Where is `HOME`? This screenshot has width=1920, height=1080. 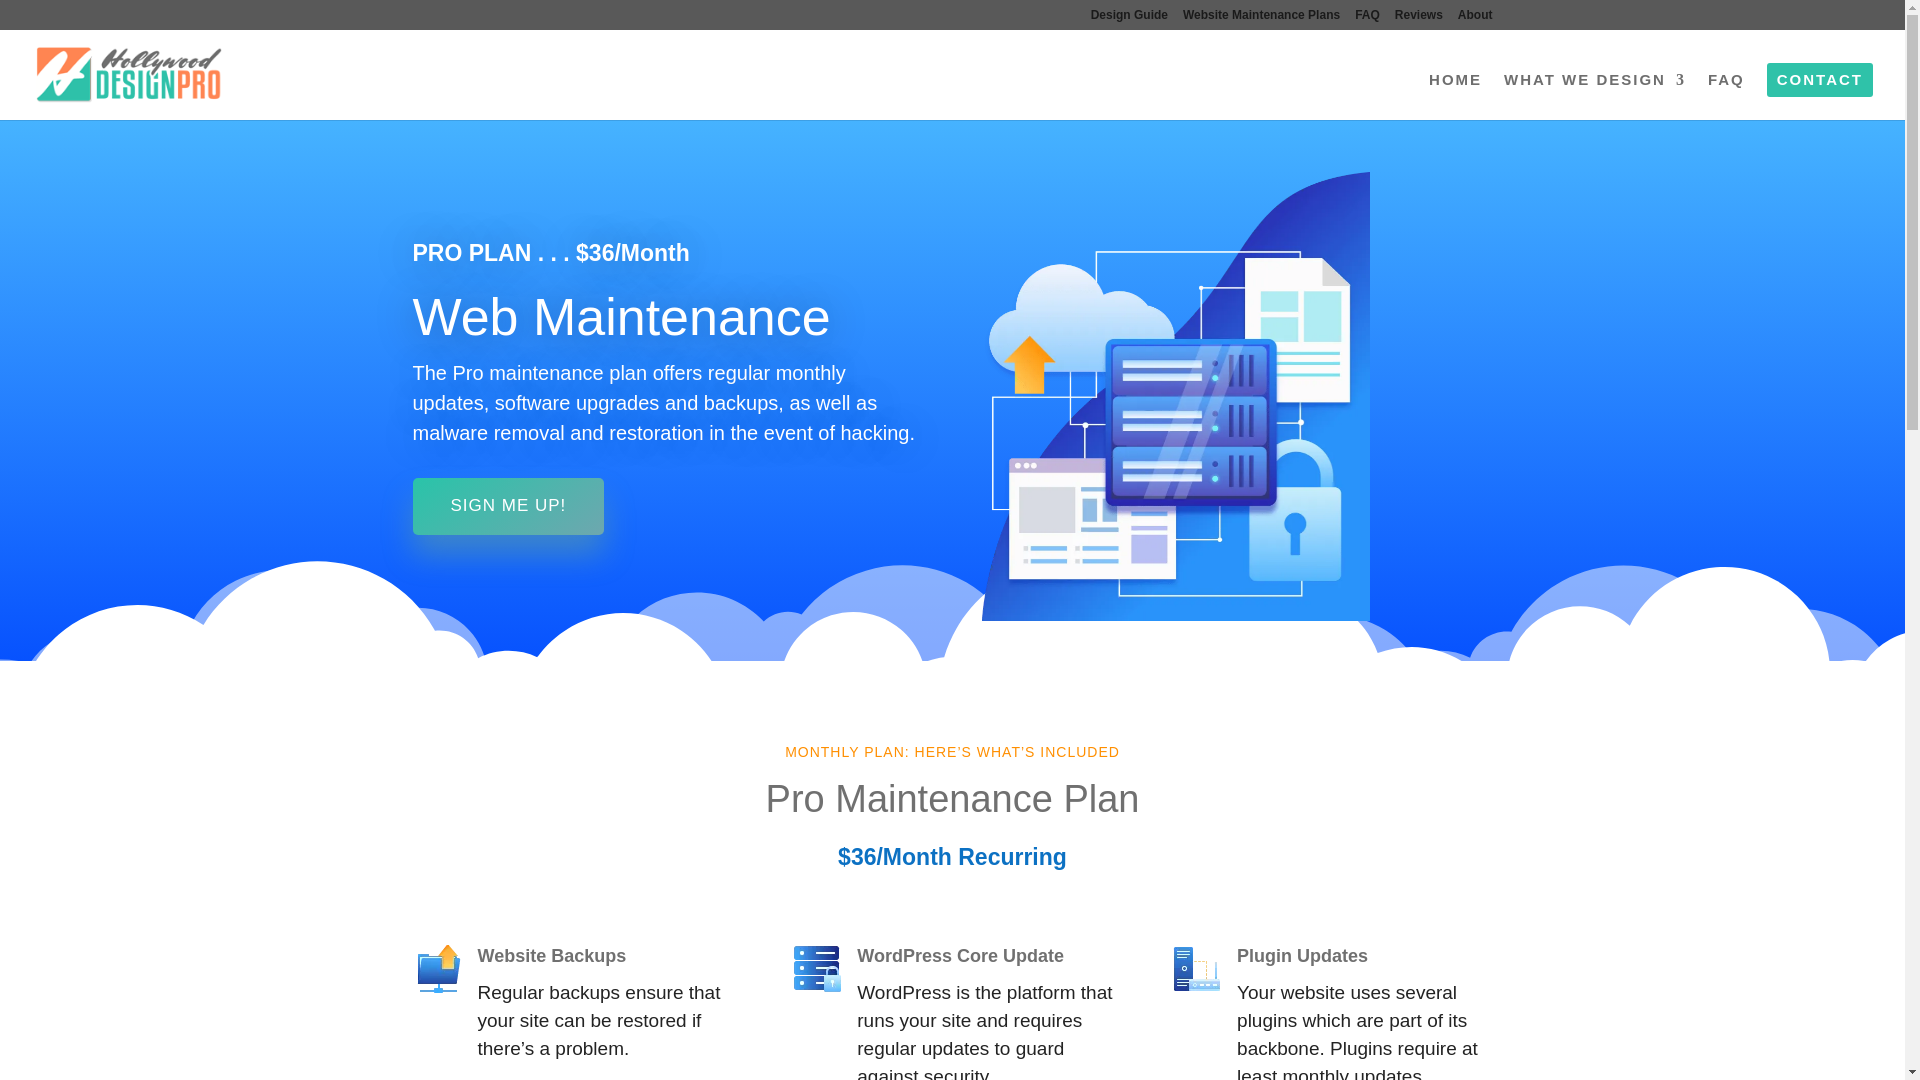 HOME is located at coordinates (1455, 96).